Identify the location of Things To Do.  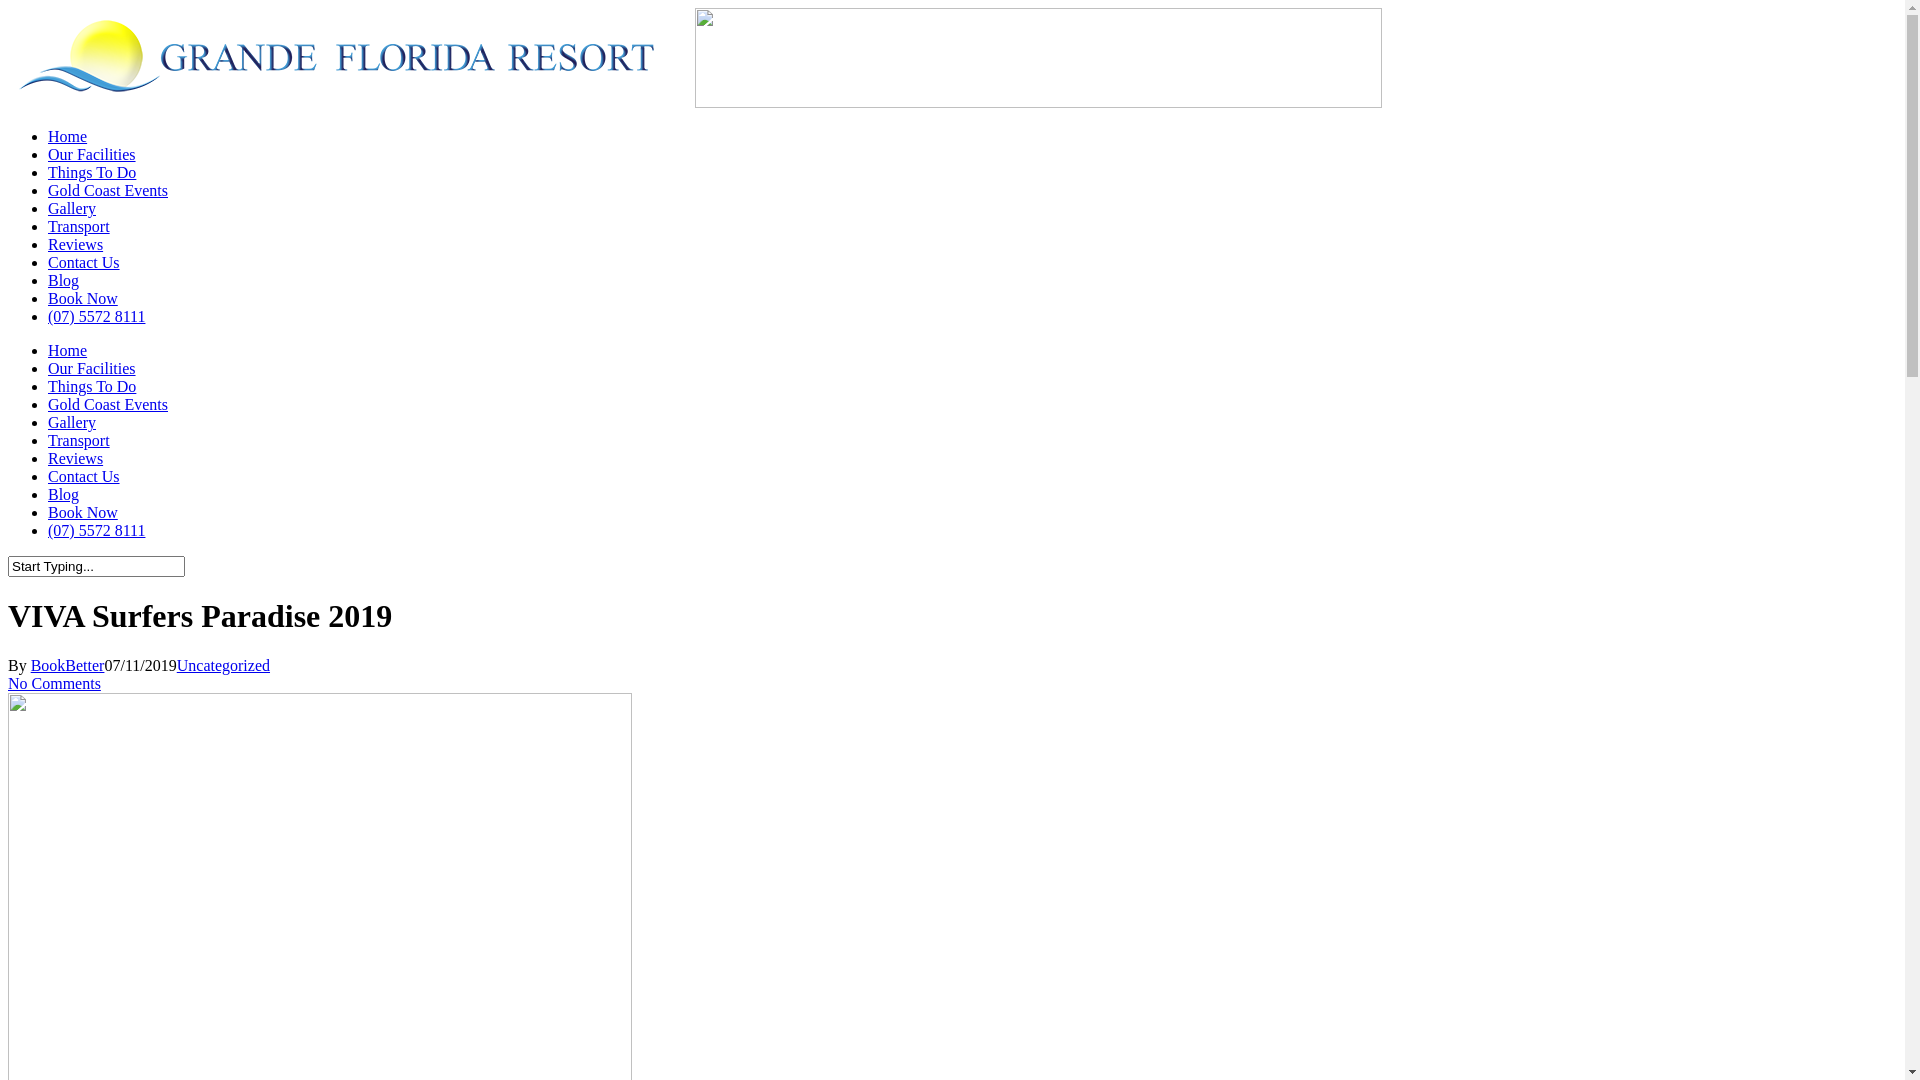
(92, 172).